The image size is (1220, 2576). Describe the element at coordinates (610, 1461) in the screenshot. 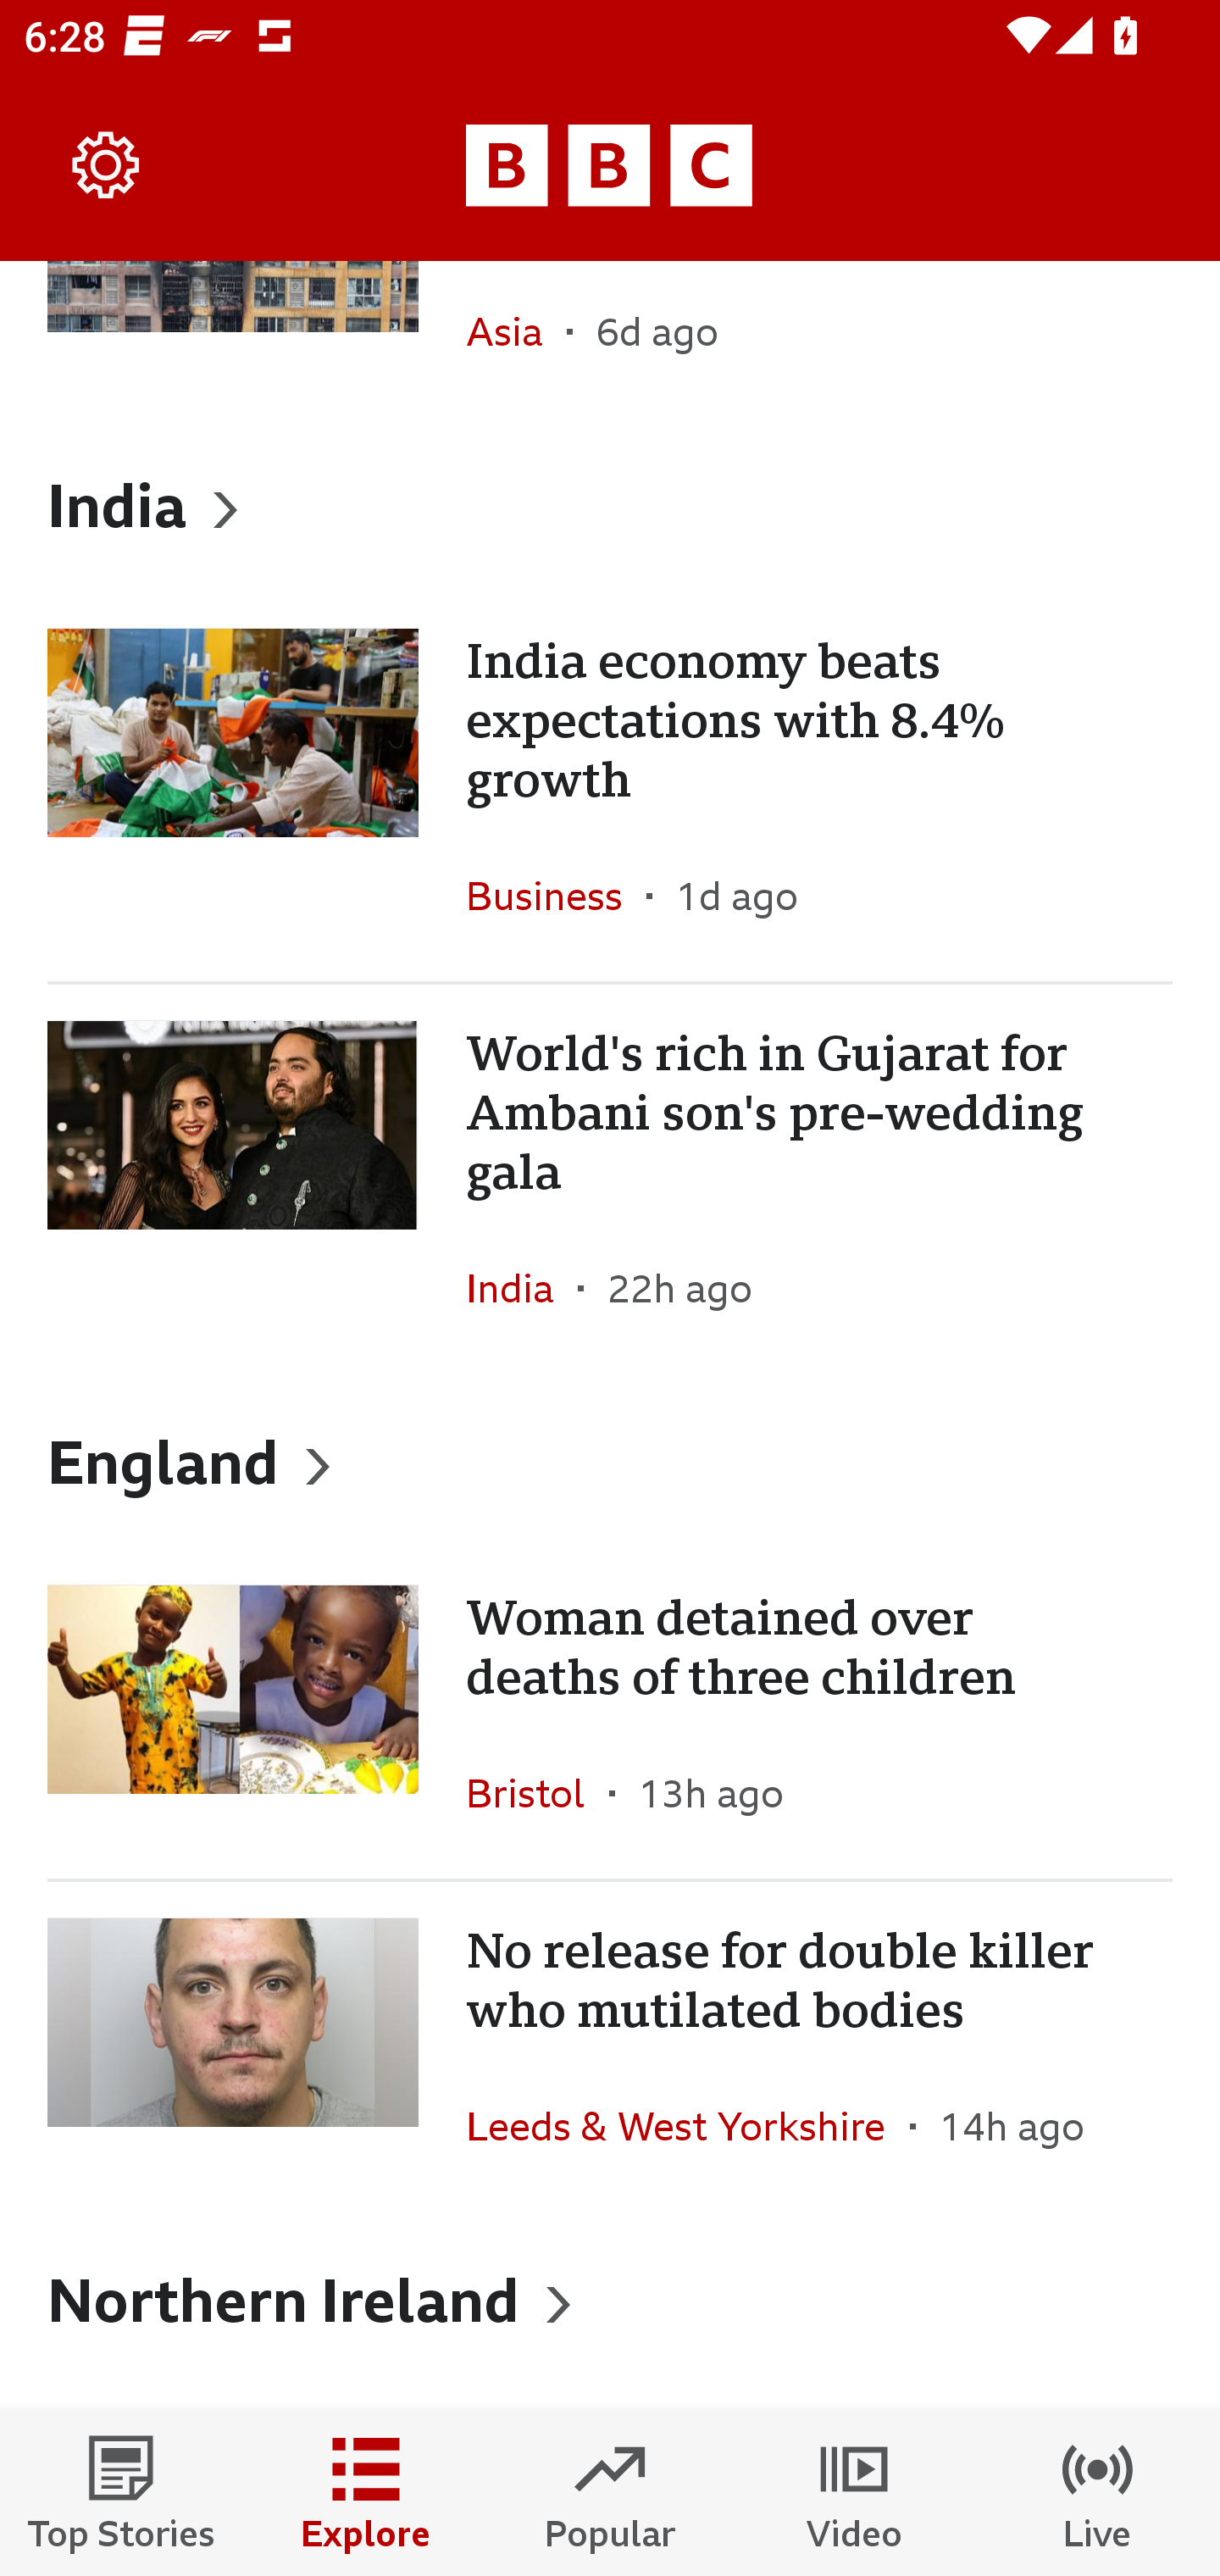

I see `England, Heading England   ` at that location.